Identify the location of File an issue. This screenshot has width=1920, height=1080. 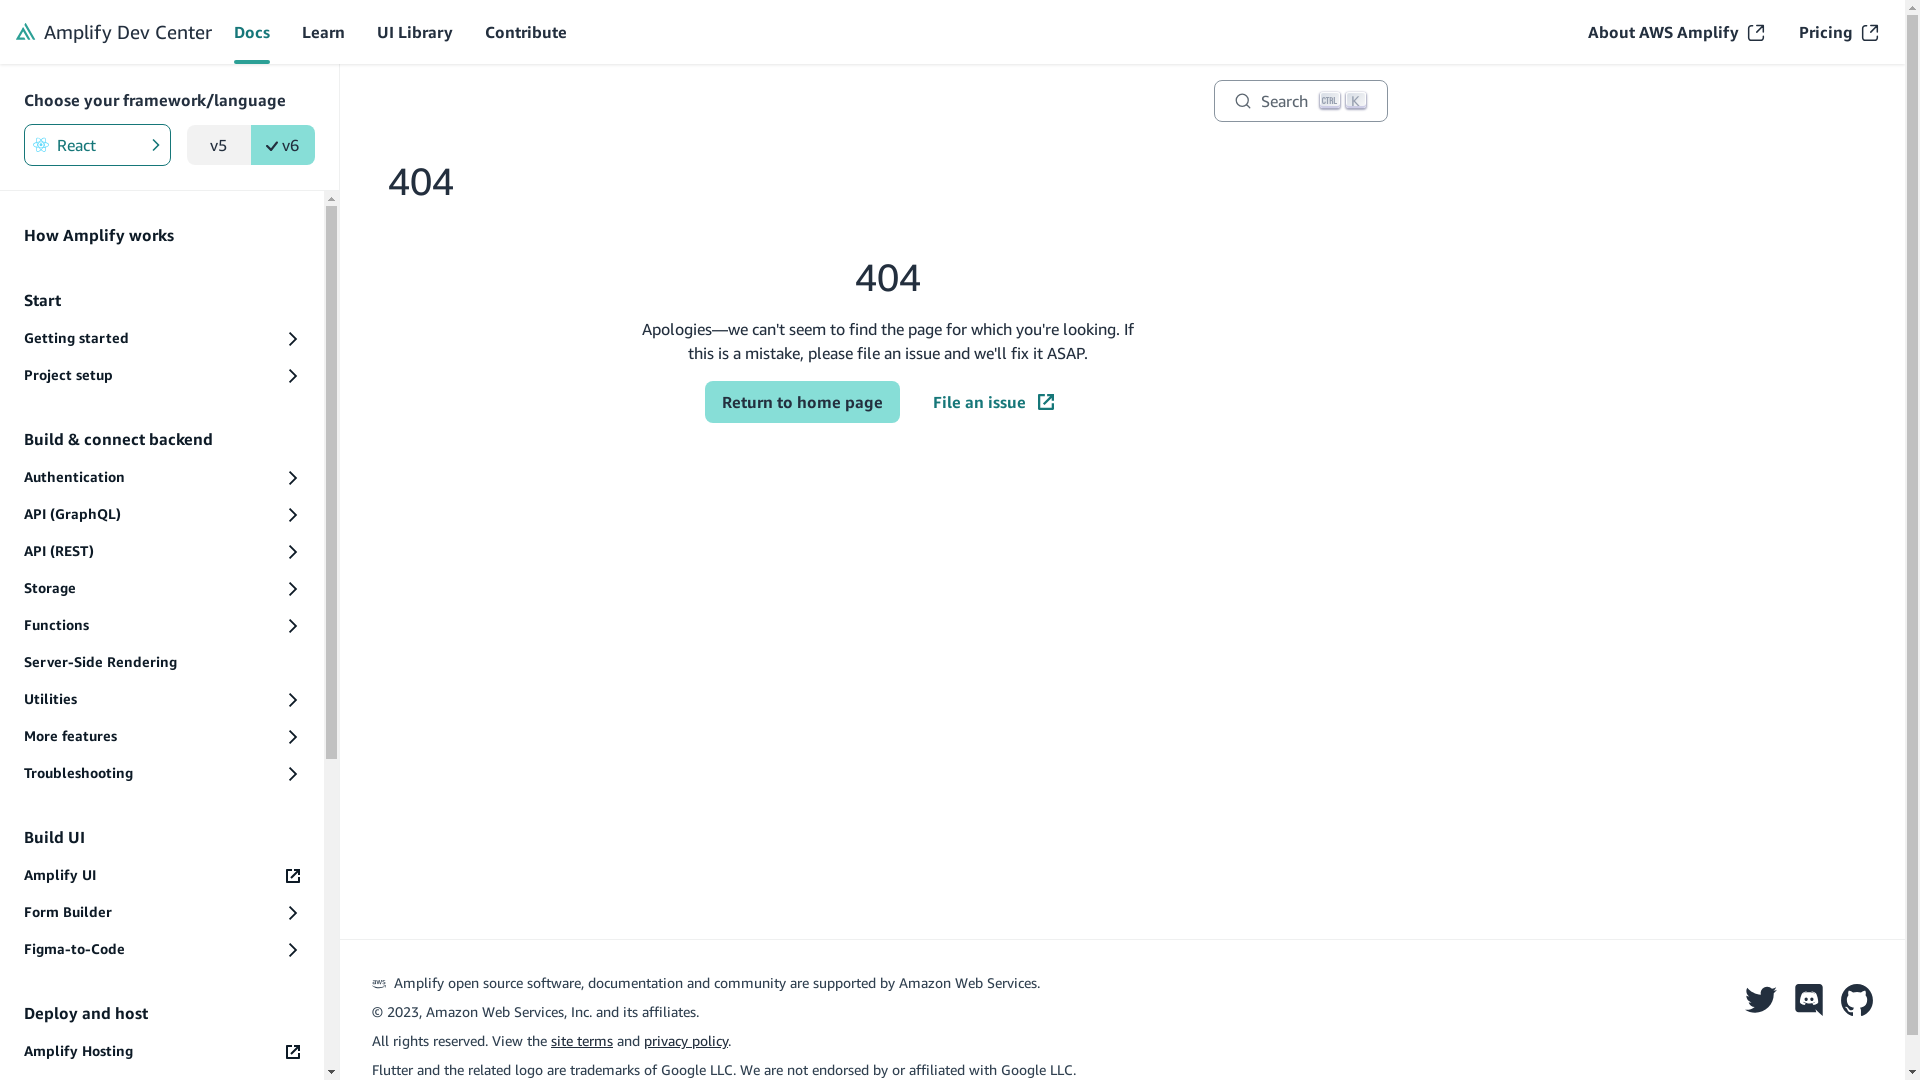
(994, 402).